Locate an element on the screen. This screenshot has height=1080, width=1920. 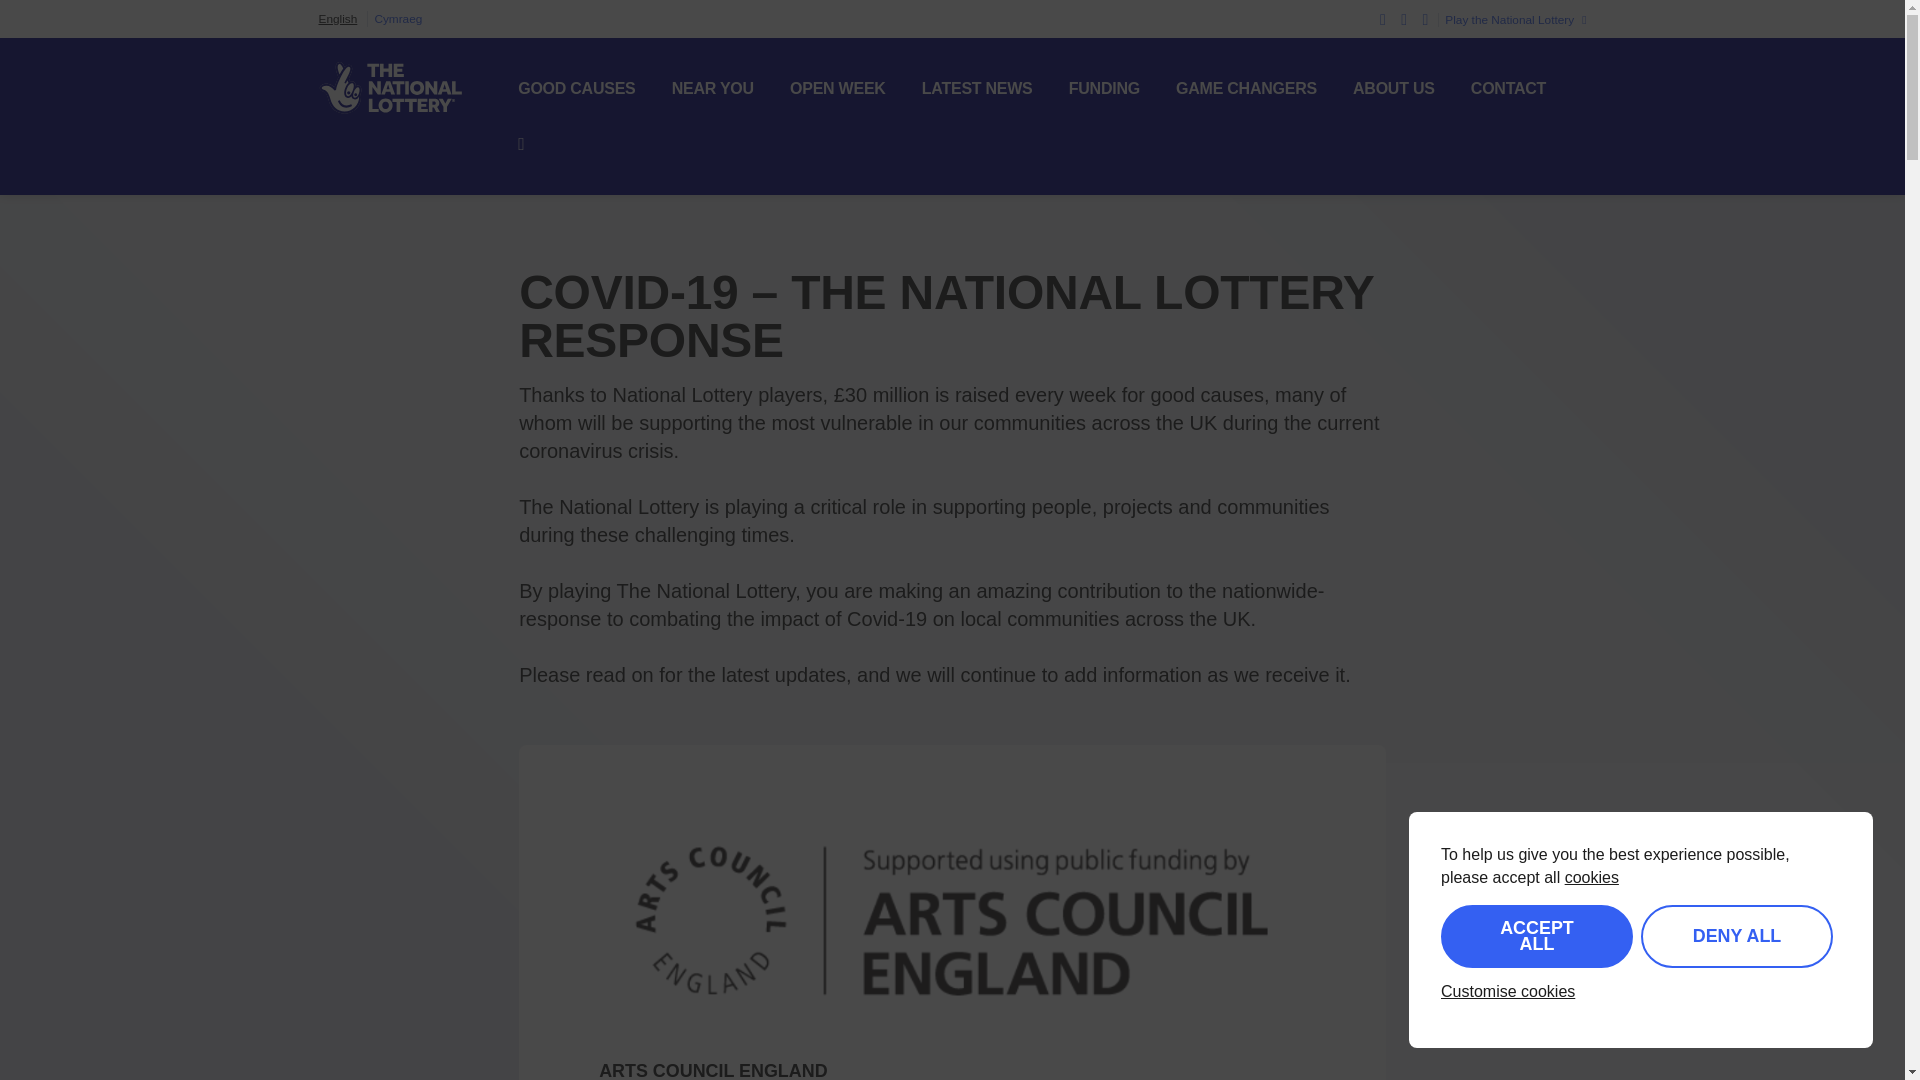
FUNDING is located at coordinates (1104, 88).